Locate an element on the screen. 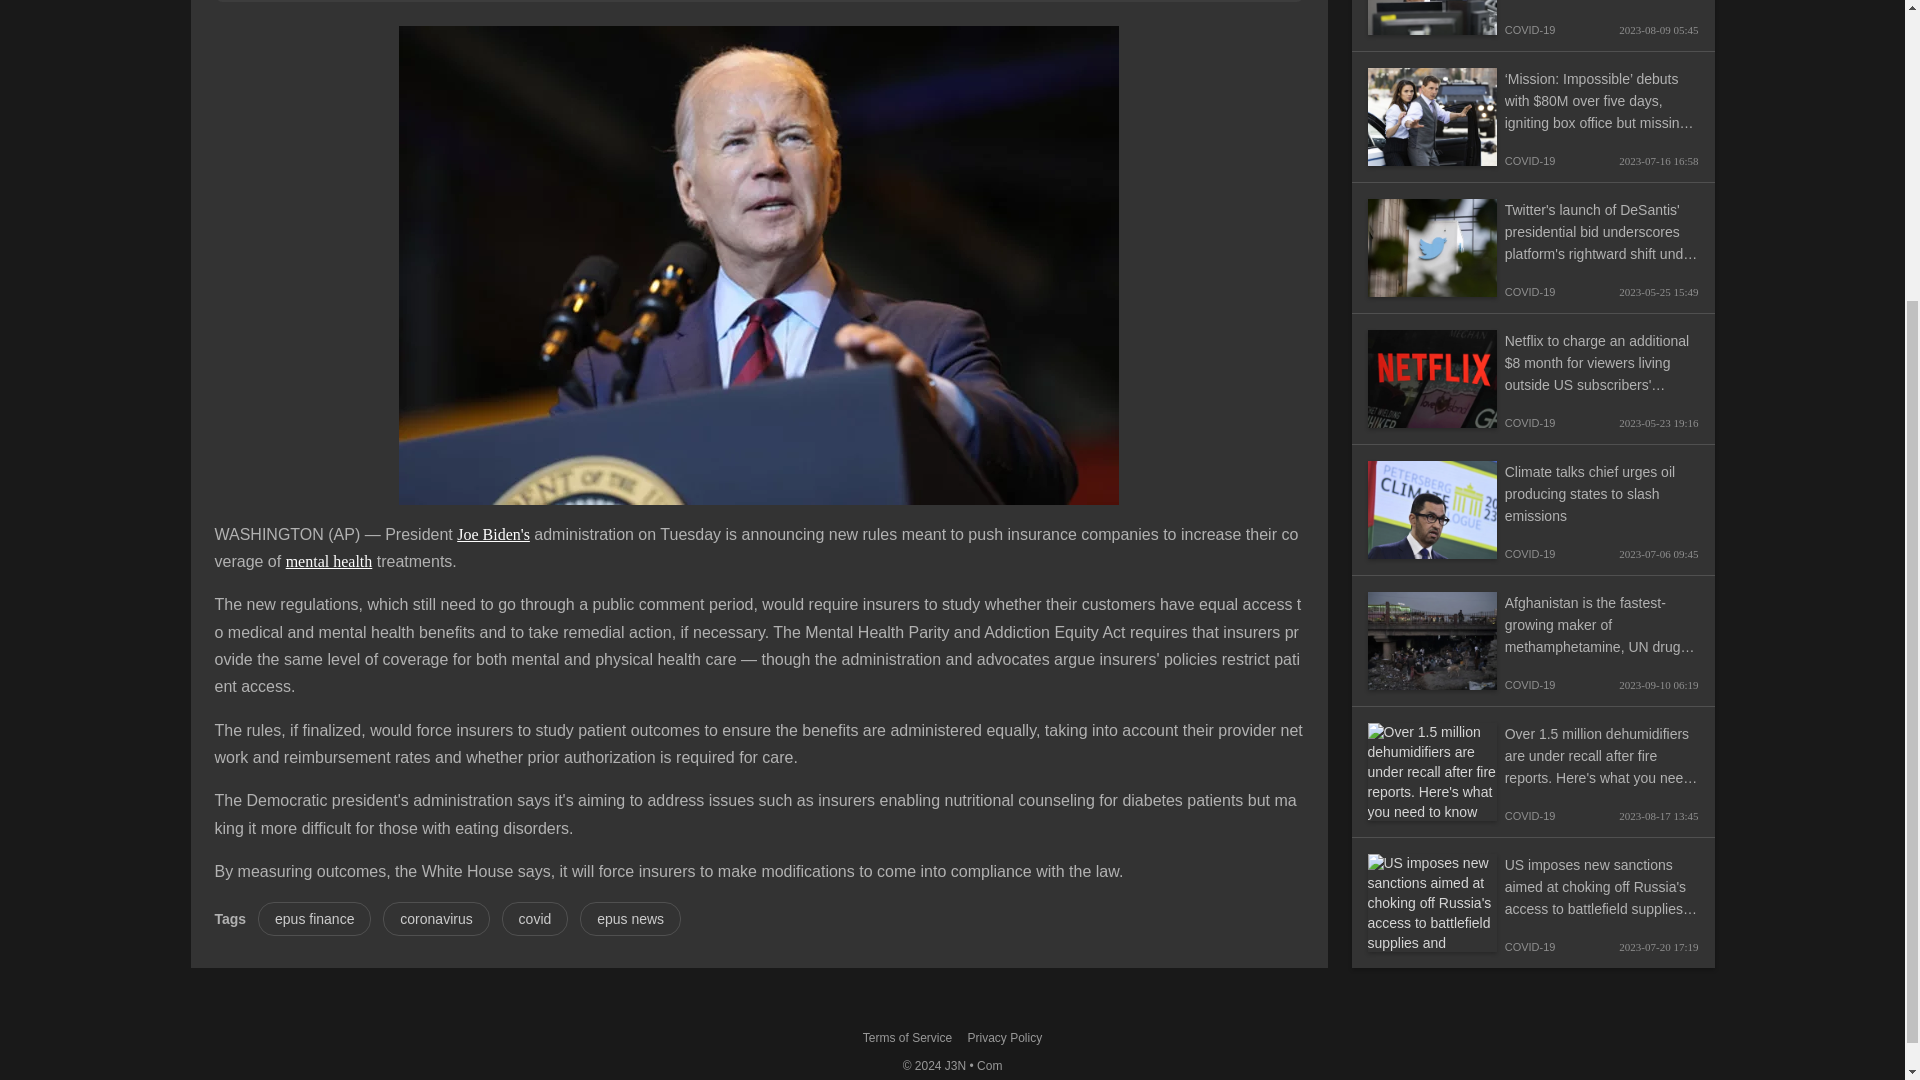 The height and width of the screenshot is (1080, 1920). Privacy Policy is located at coordinates (1004, 1037).